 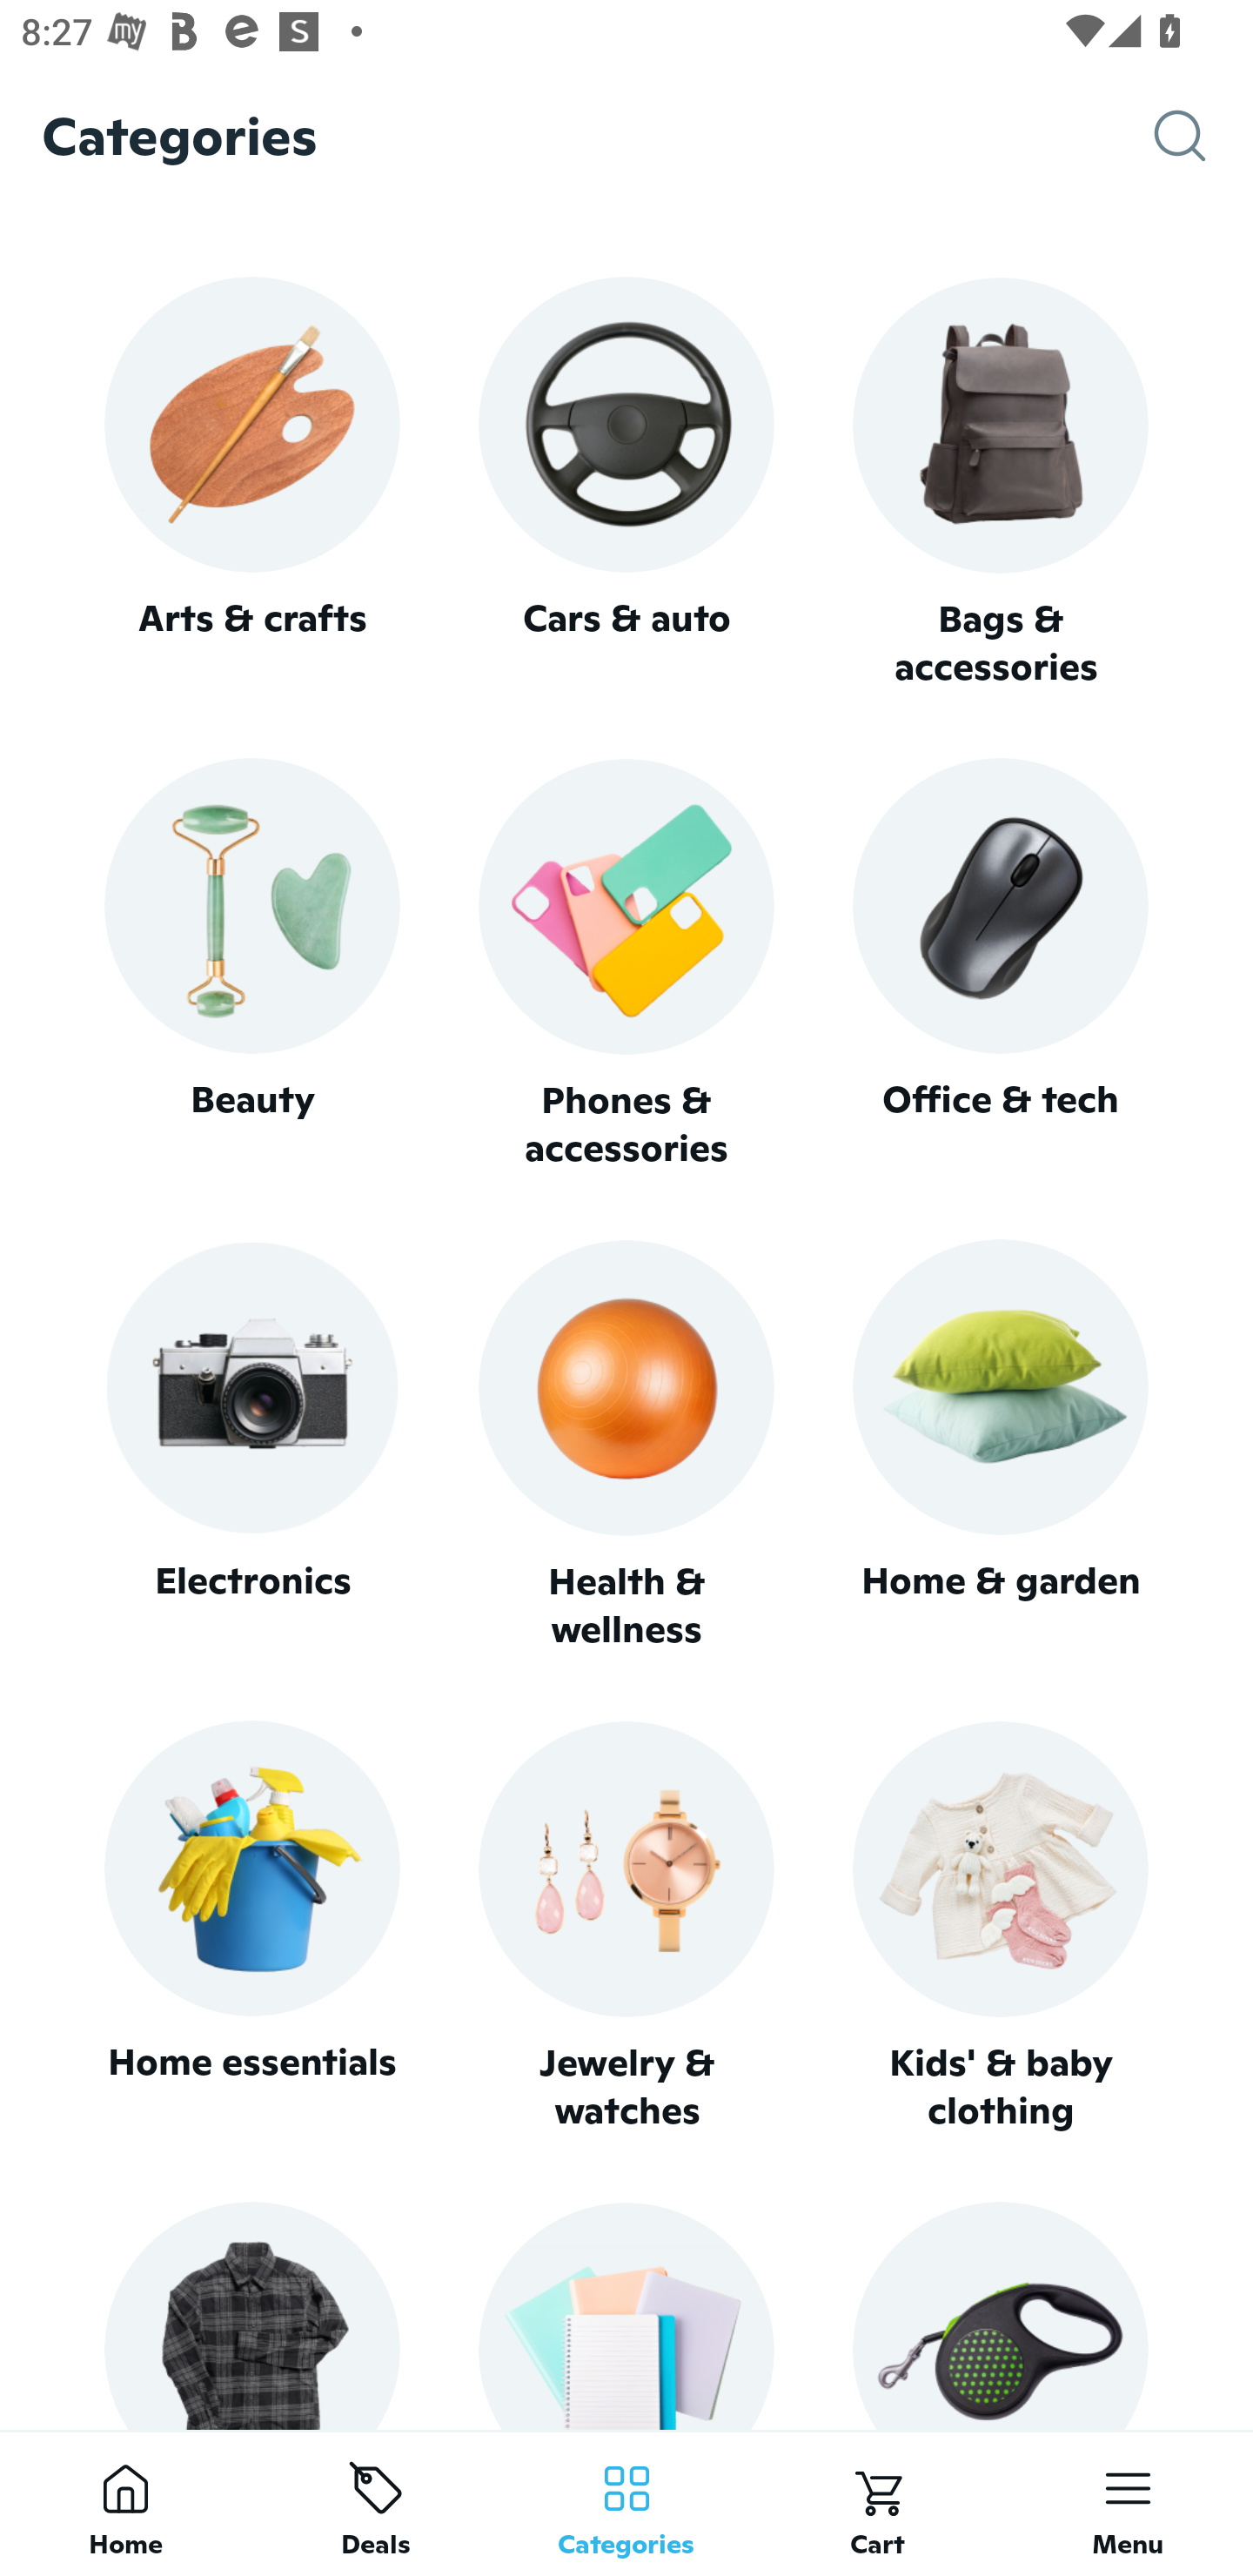 What do you see at coordinates (626, 966) in the screenshot?
I see `Phones & accessories` at bounding box center [626, 966].